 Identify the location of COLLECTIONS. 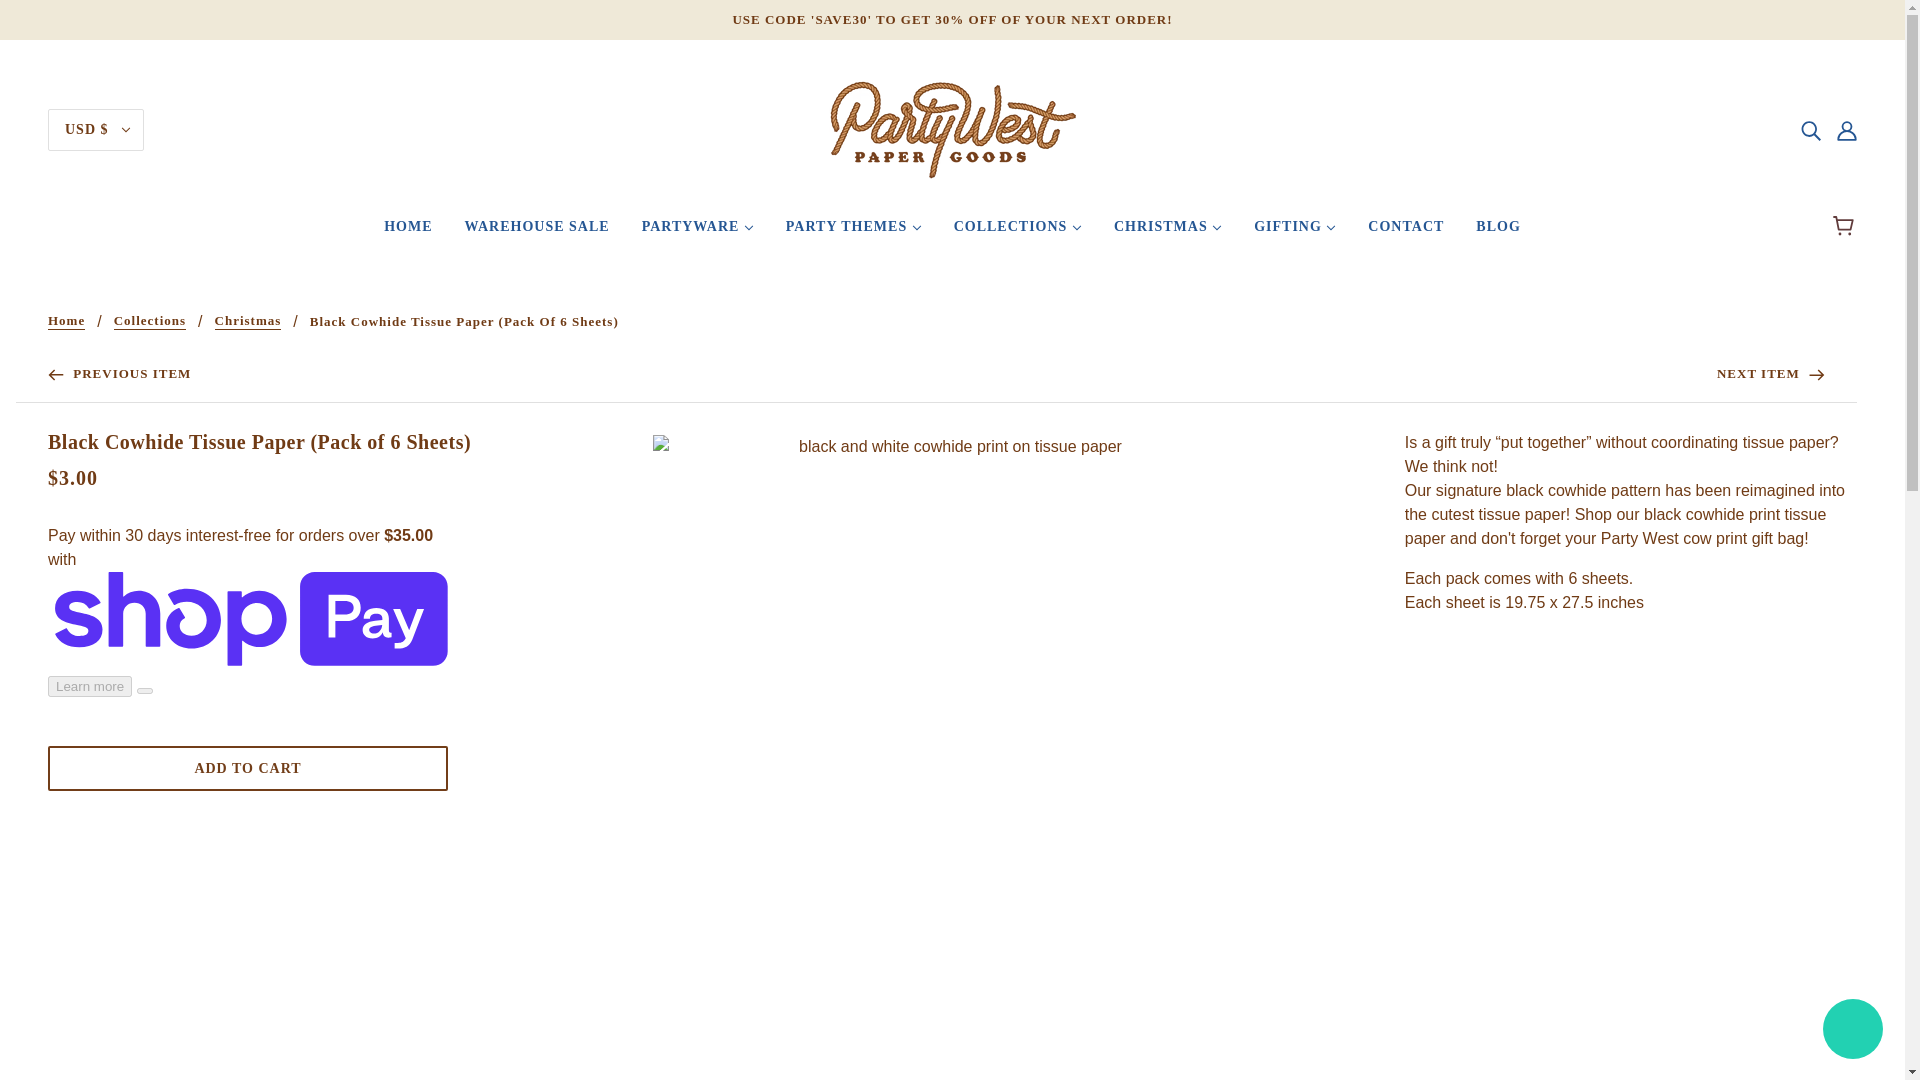
(1018, 234).